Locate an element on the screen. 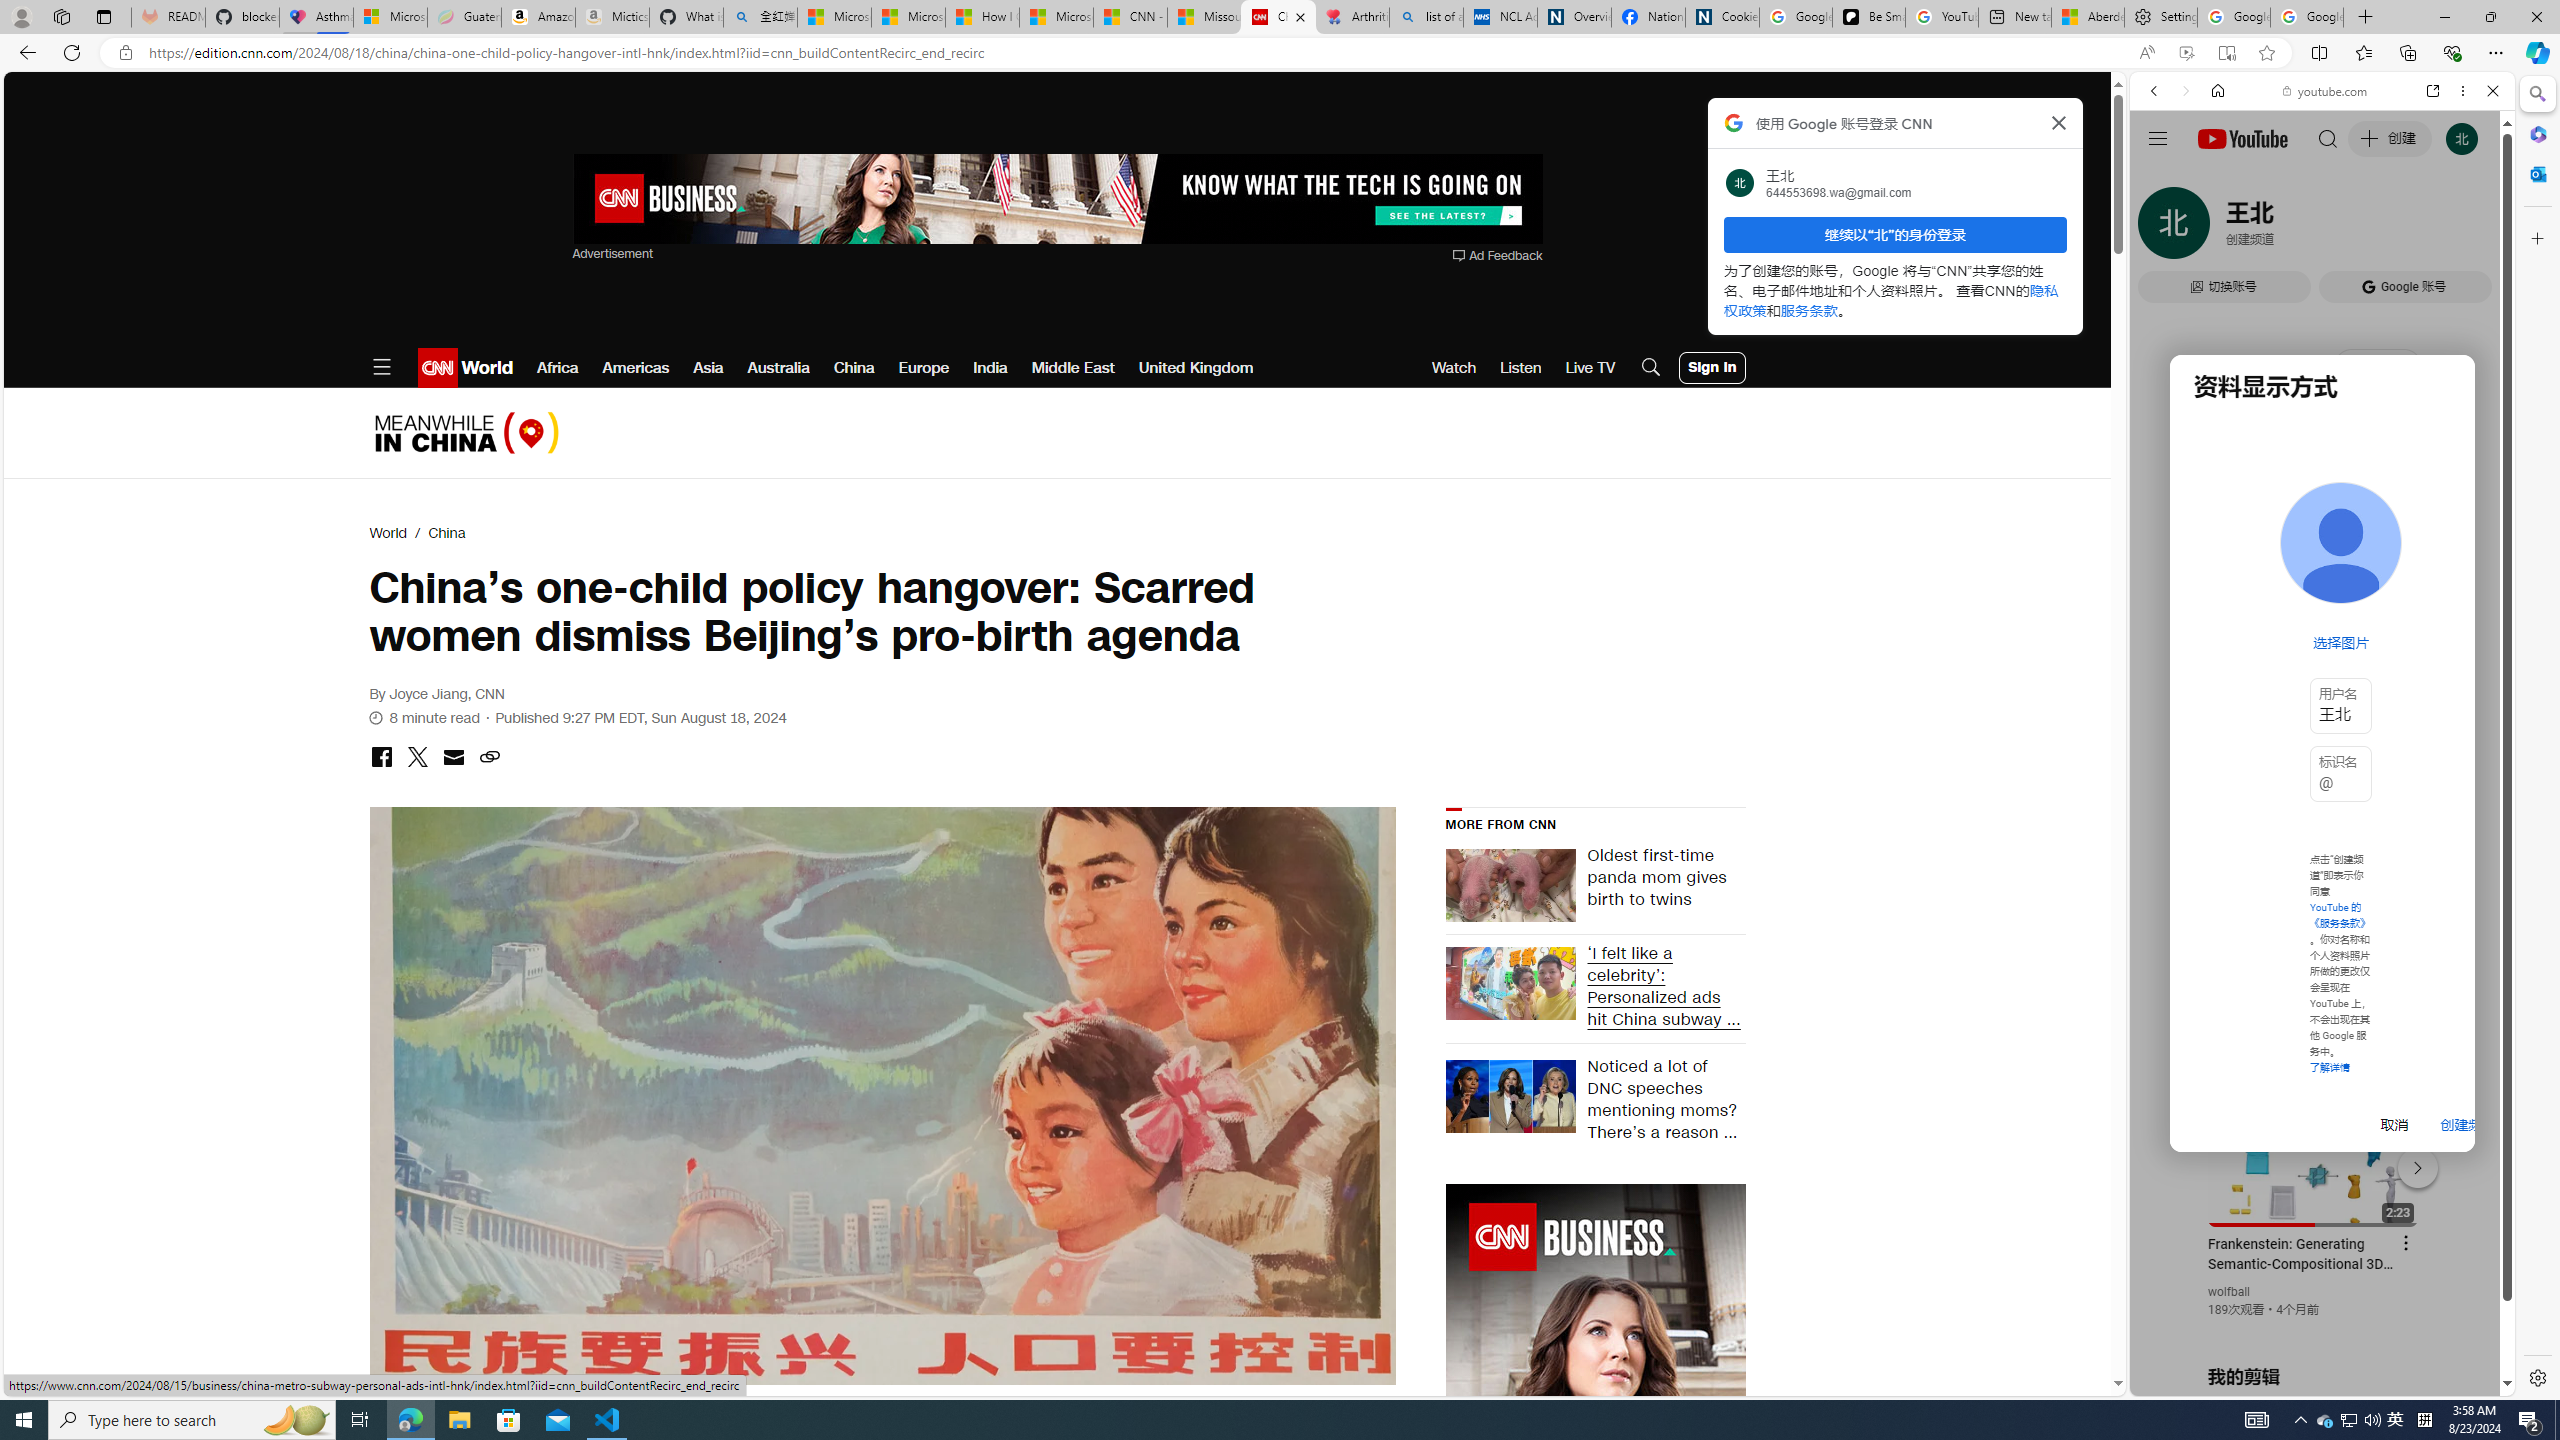  Search Filter, IMAGES is located at coordinates (2220, 228).